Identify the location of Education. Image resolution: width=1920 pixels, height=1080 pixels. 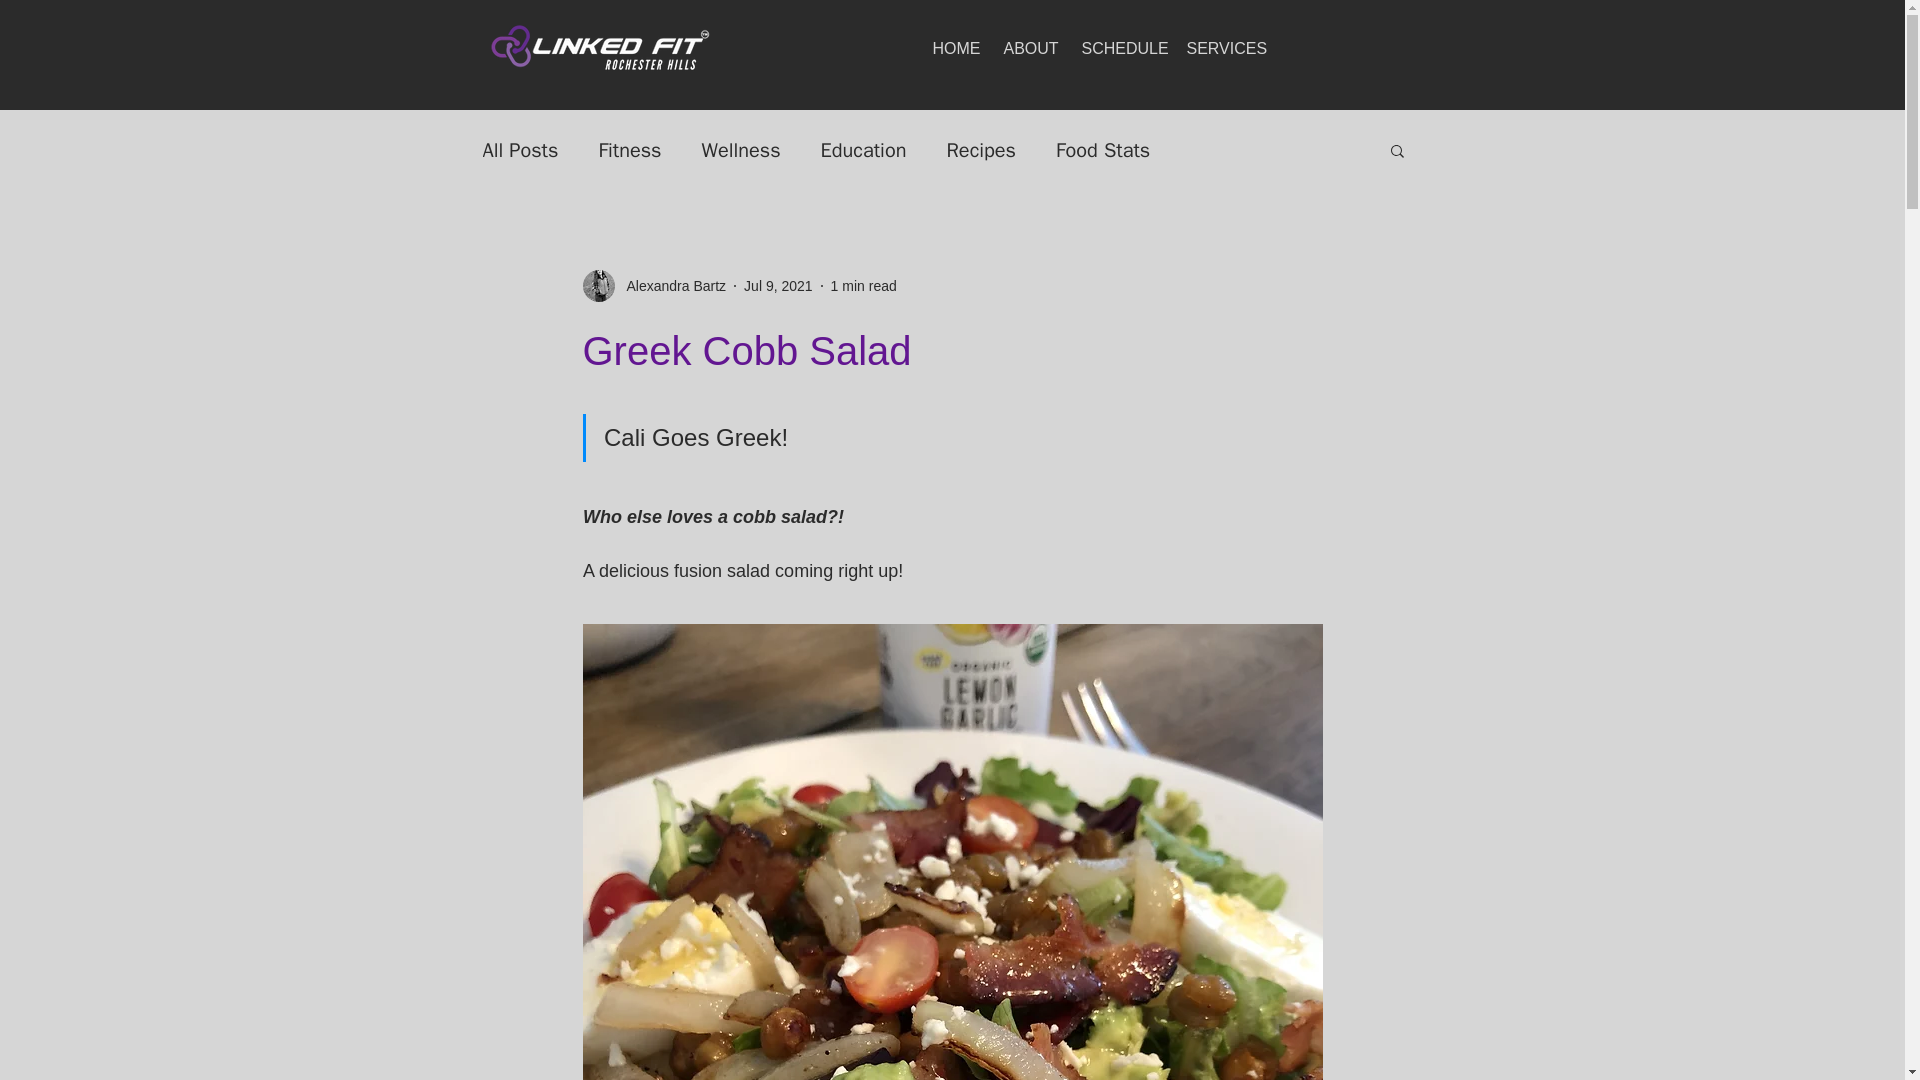
(864, 150).